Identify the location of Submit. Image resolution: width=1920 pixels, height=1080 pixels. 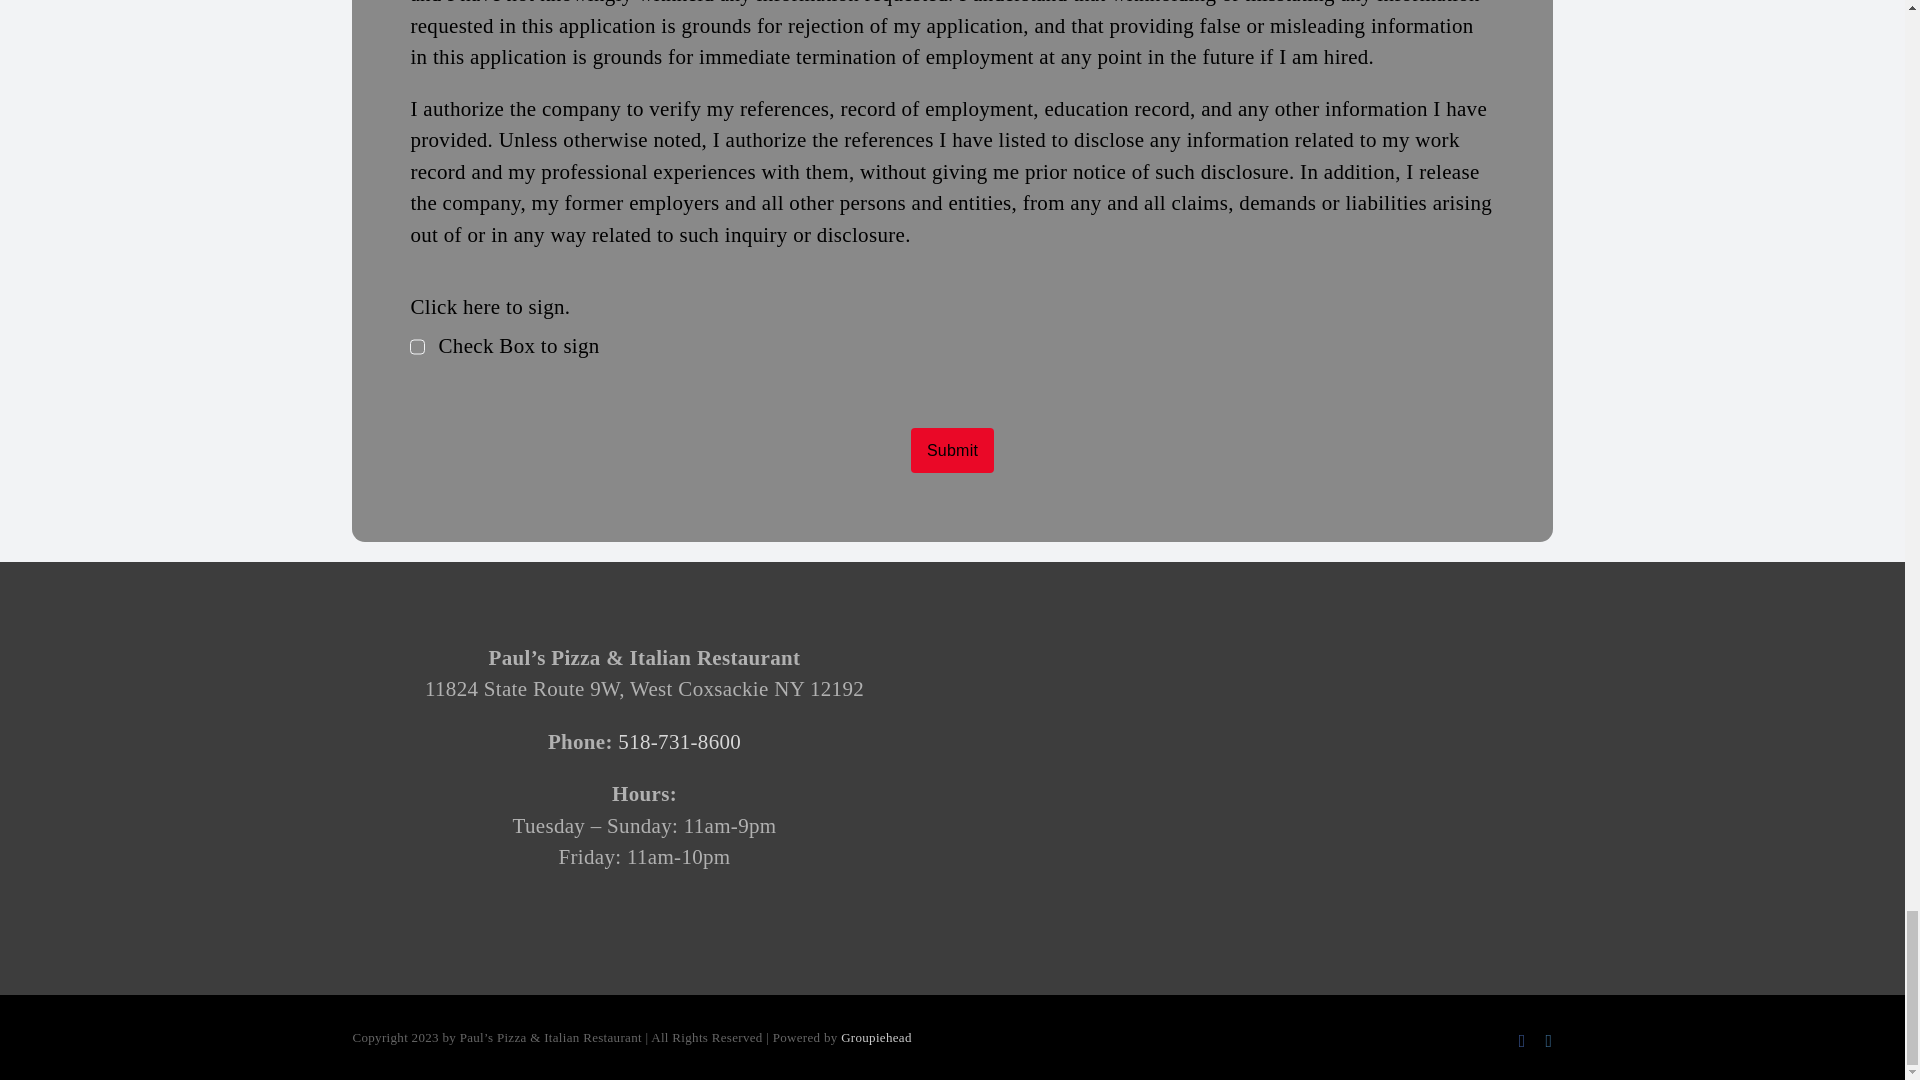
(952, 450).